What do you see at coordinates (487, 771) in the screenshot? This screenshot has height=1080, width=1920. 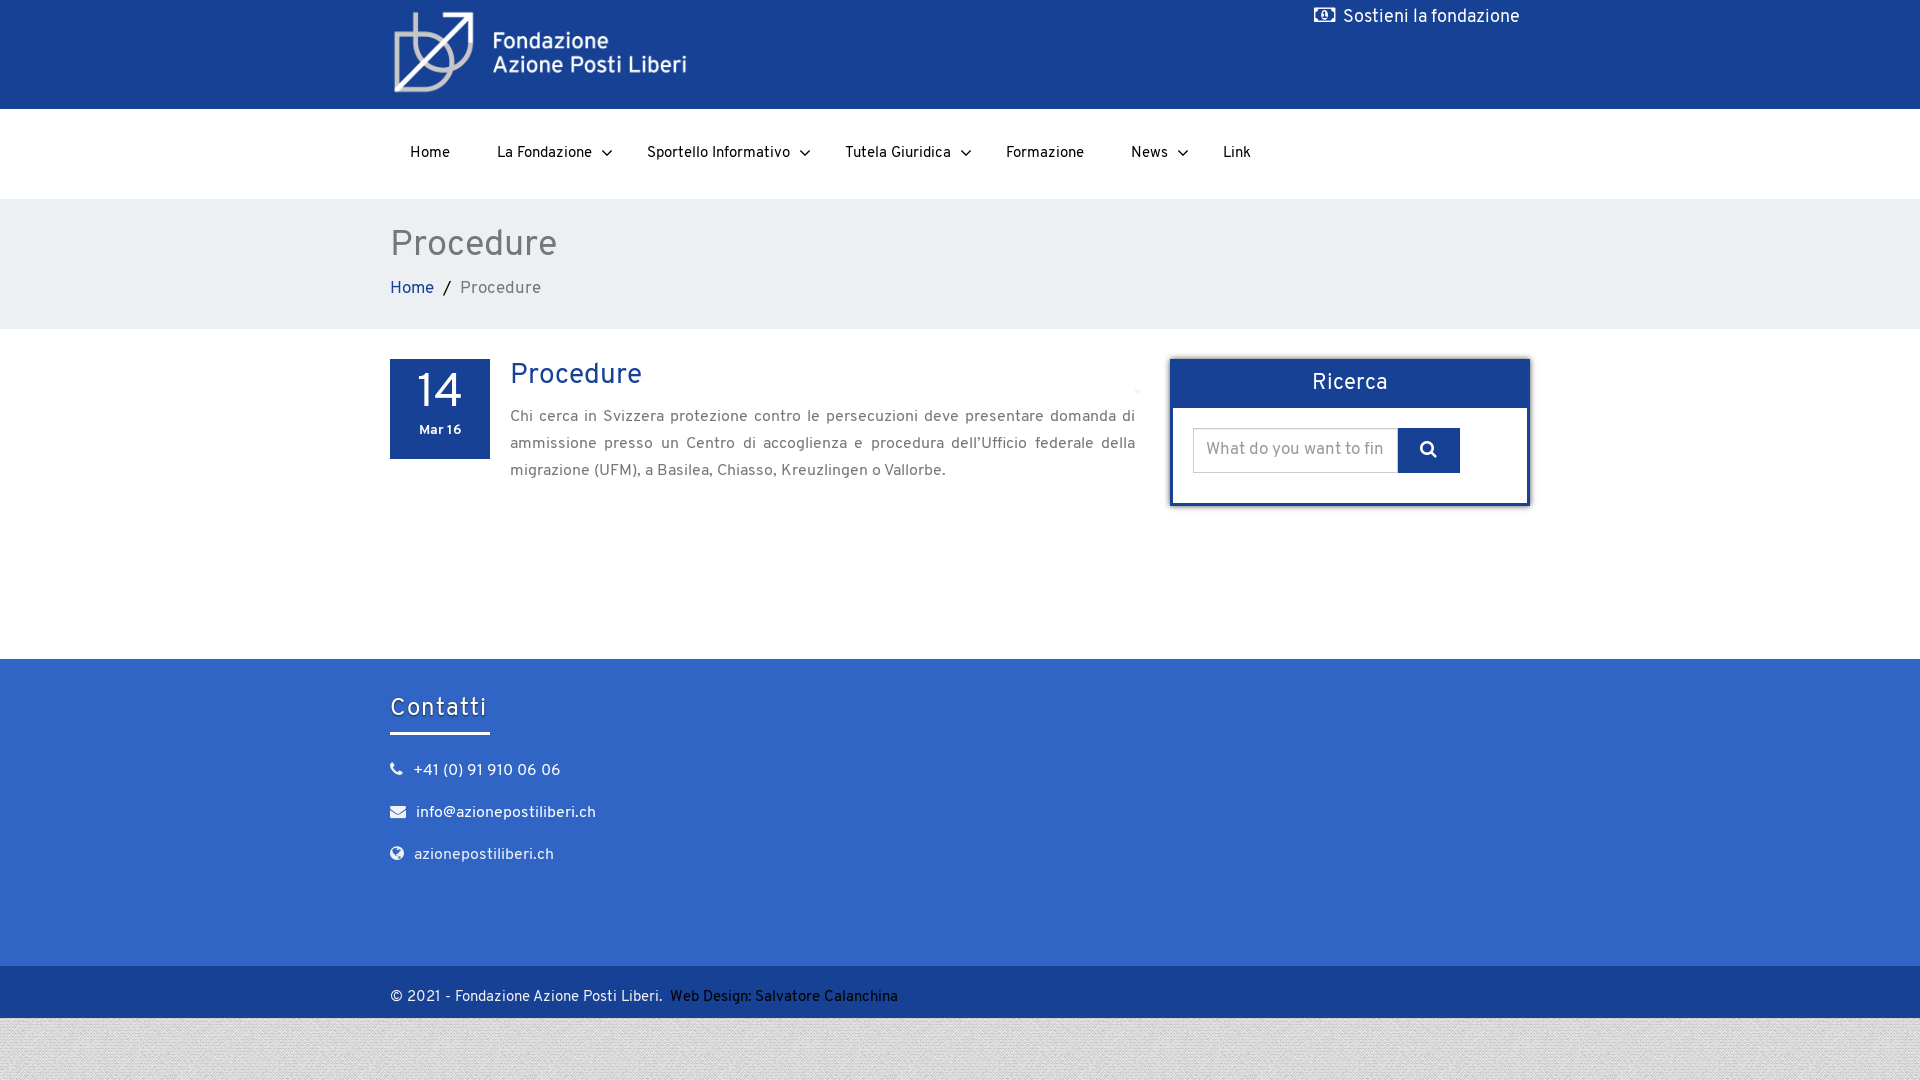 I see `+41 (0) 91 910 06 06` at bounding box center [487, 771].